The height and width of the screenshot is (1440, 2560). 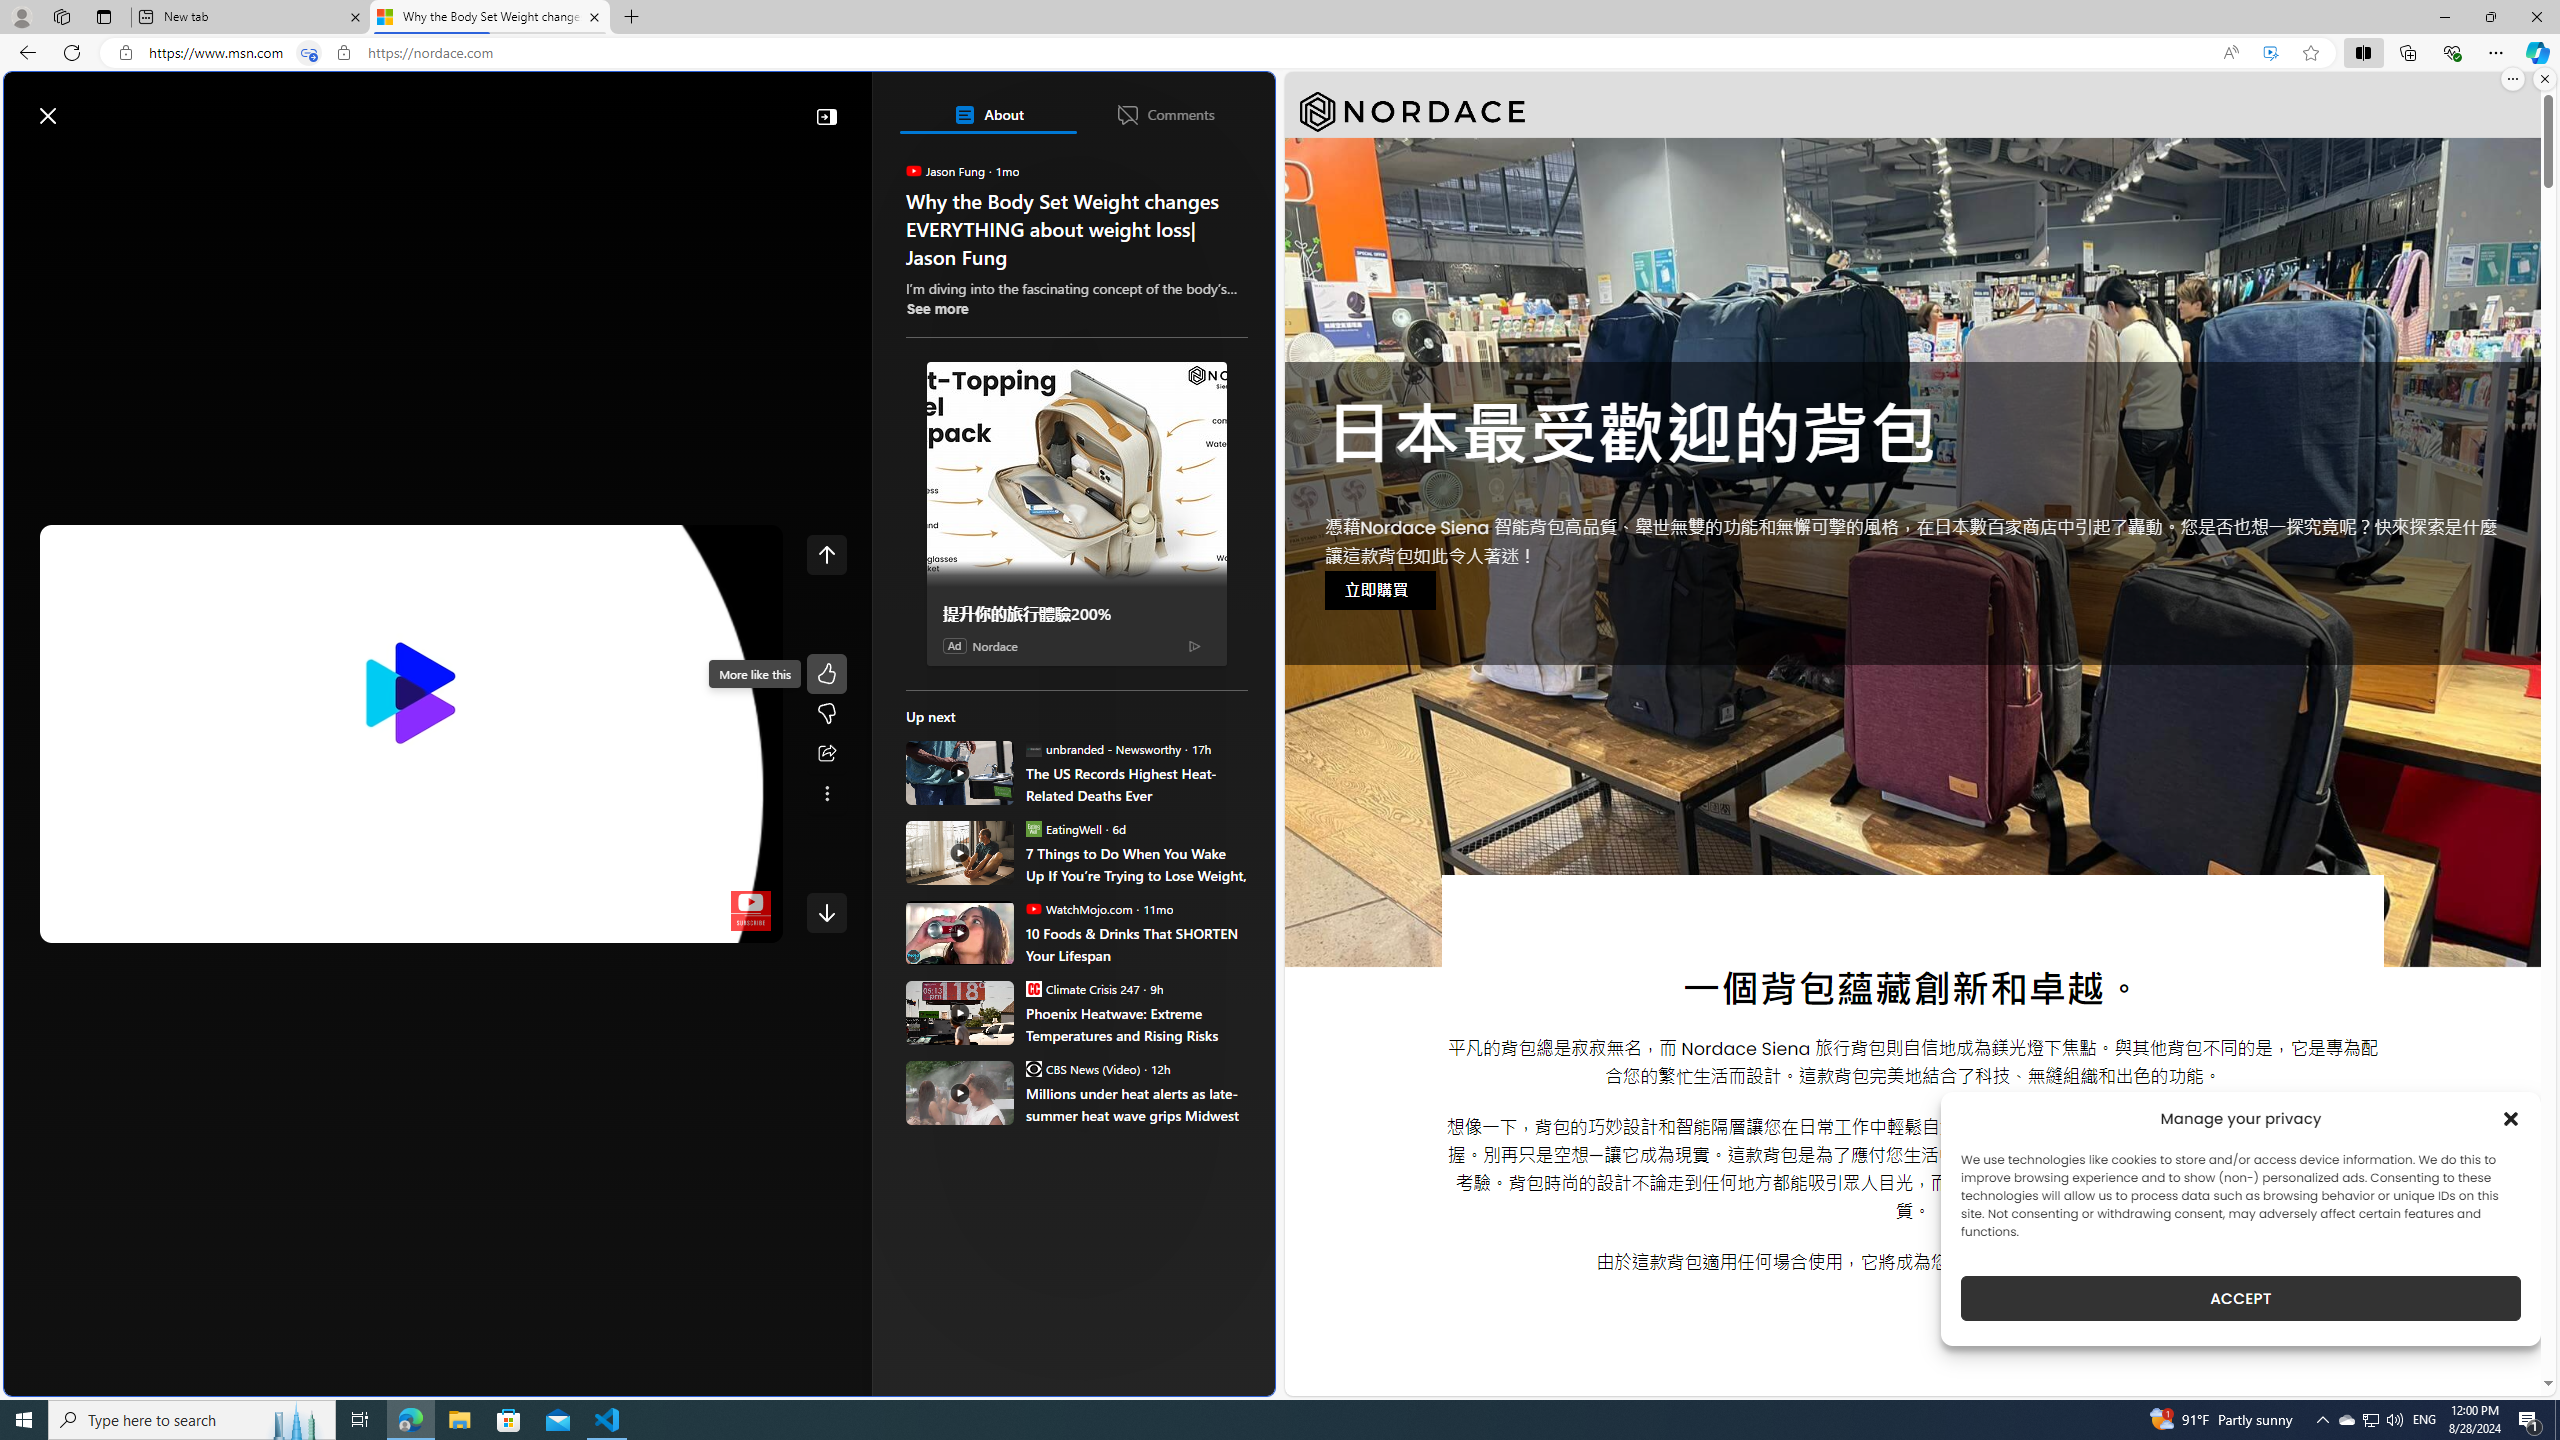 What do you see at coordinates (826, 912) in the screenshot?
I see `Class: control` at bounding box center [826, 912].